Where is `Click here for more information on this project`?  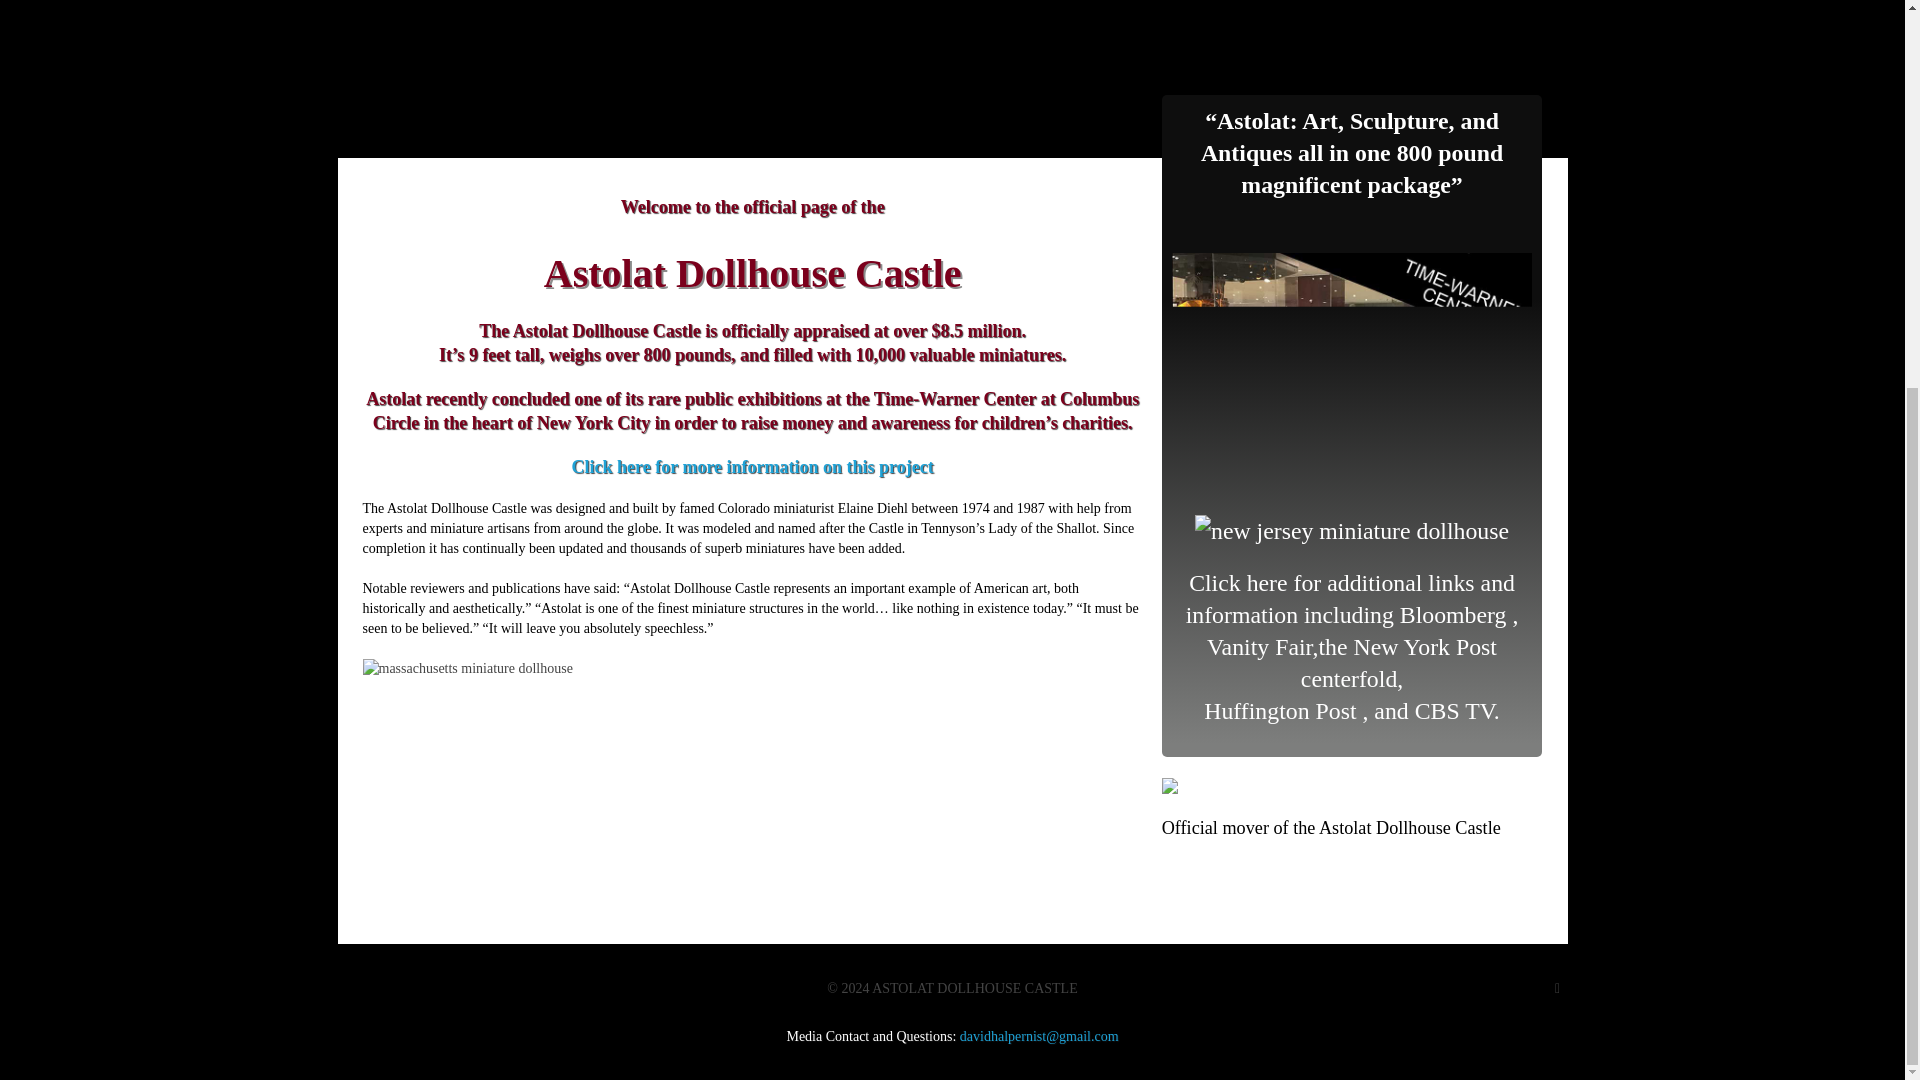
Click here for more information on this project is located at coordinates (752, 466).